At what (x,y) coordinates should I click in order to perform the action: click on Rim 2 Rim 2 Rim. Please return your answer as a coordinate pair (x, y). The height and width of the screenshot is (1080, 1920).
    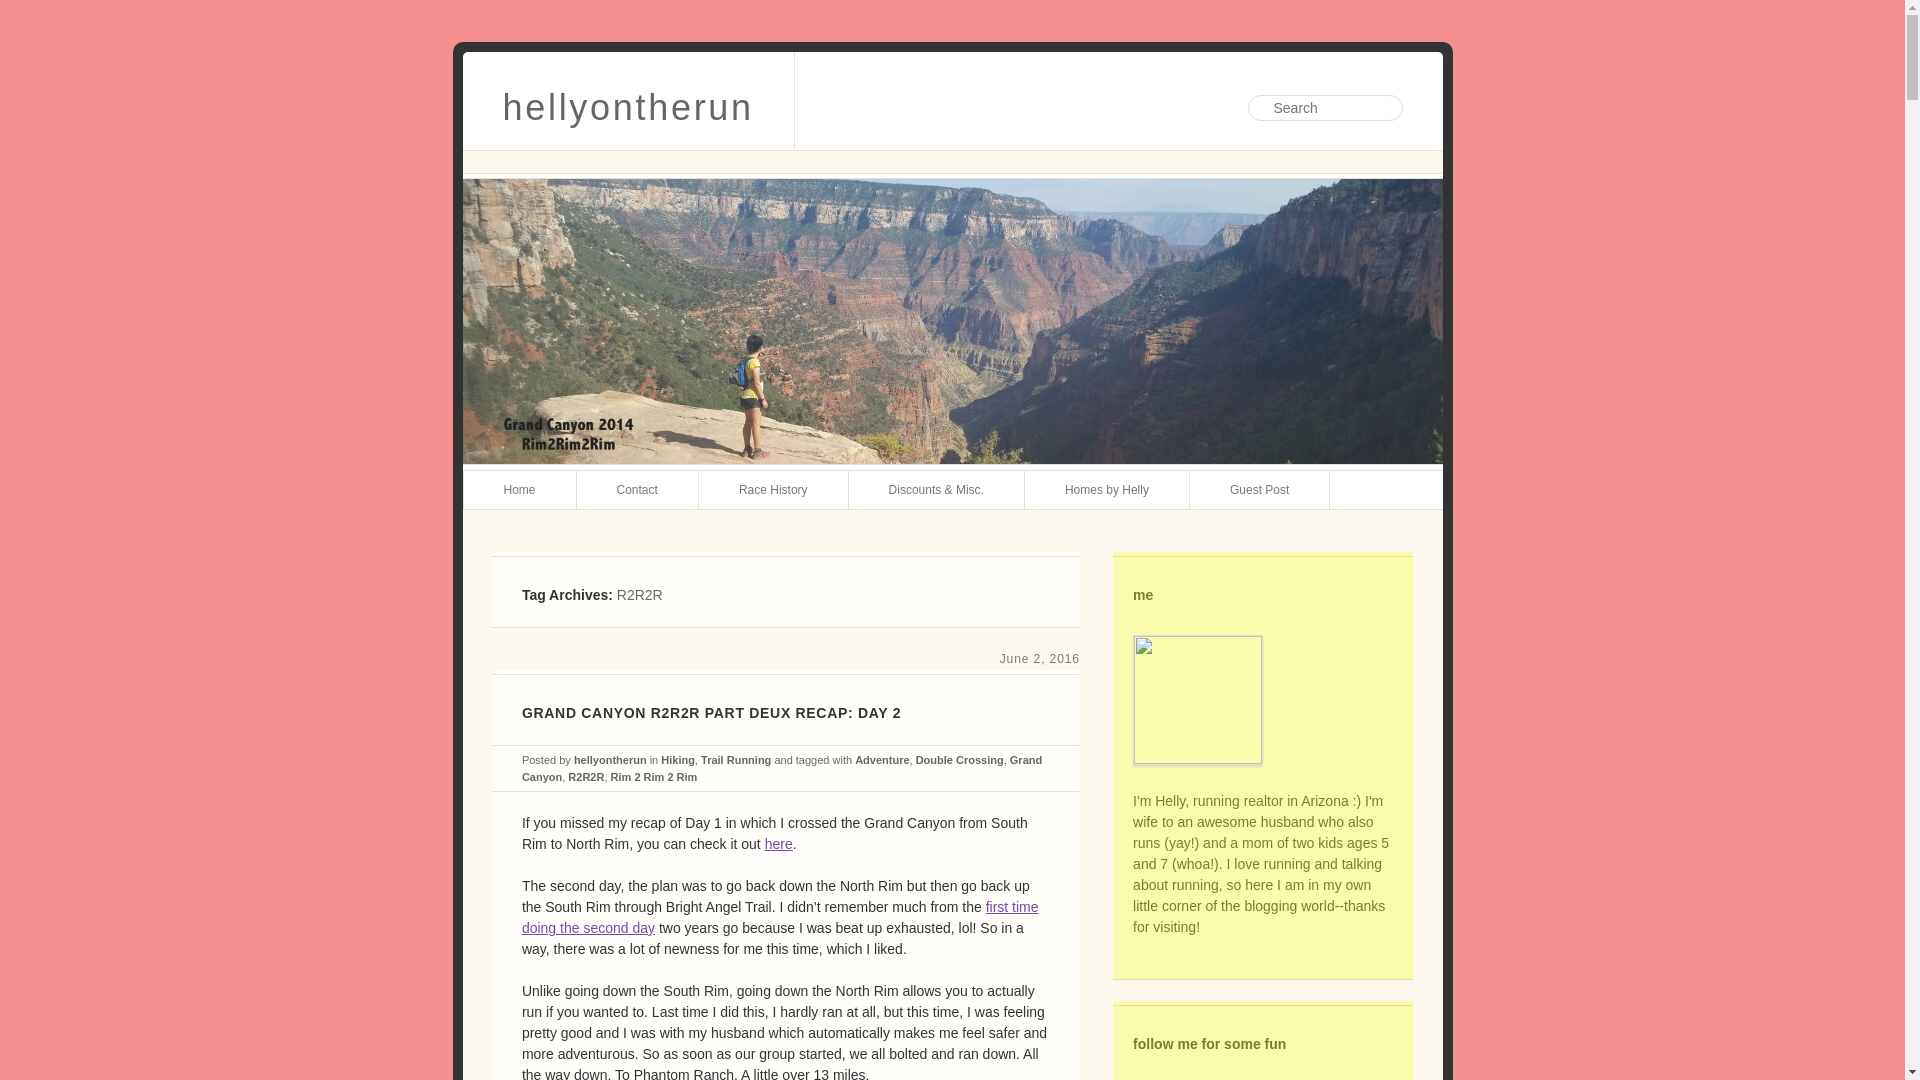
    Looking at the image, I should click on (654, 776).